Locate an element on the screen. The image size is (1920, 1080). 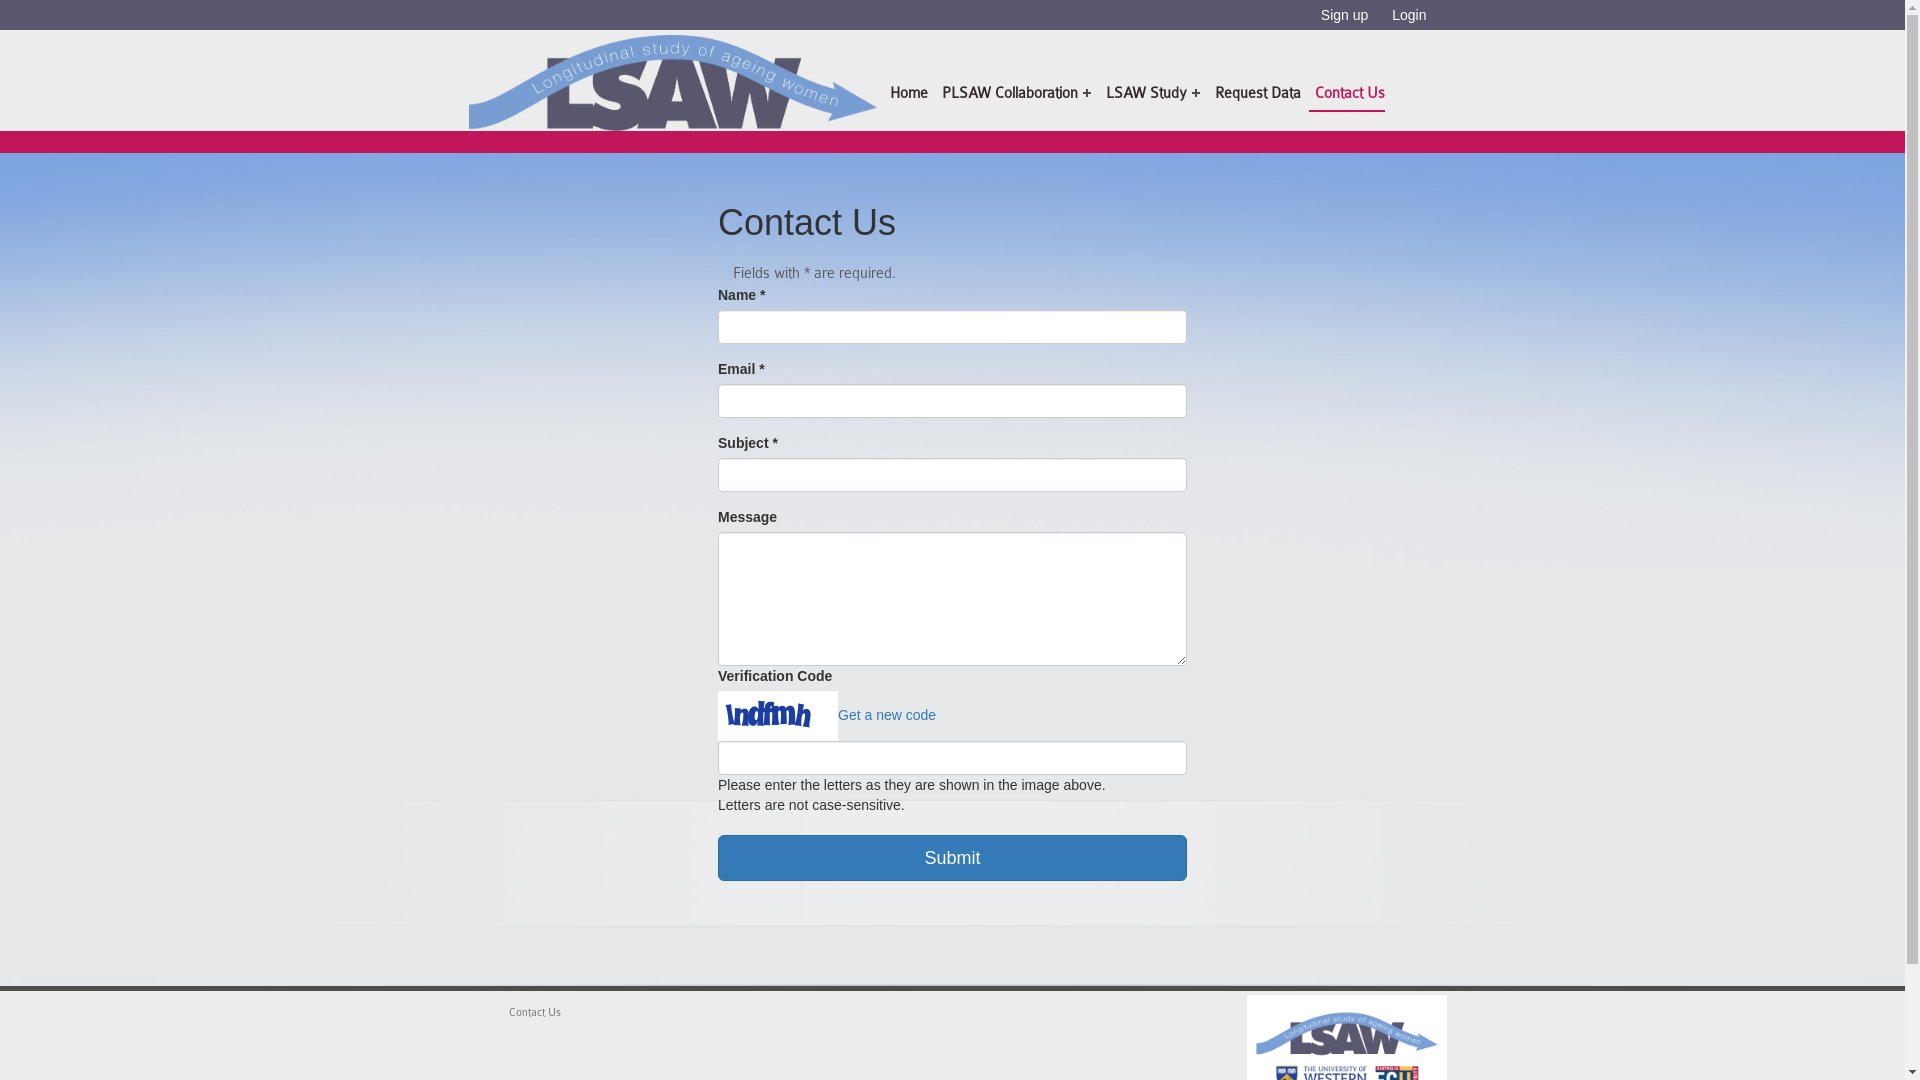
LSAW Study is located at coordinates (1150, 96).